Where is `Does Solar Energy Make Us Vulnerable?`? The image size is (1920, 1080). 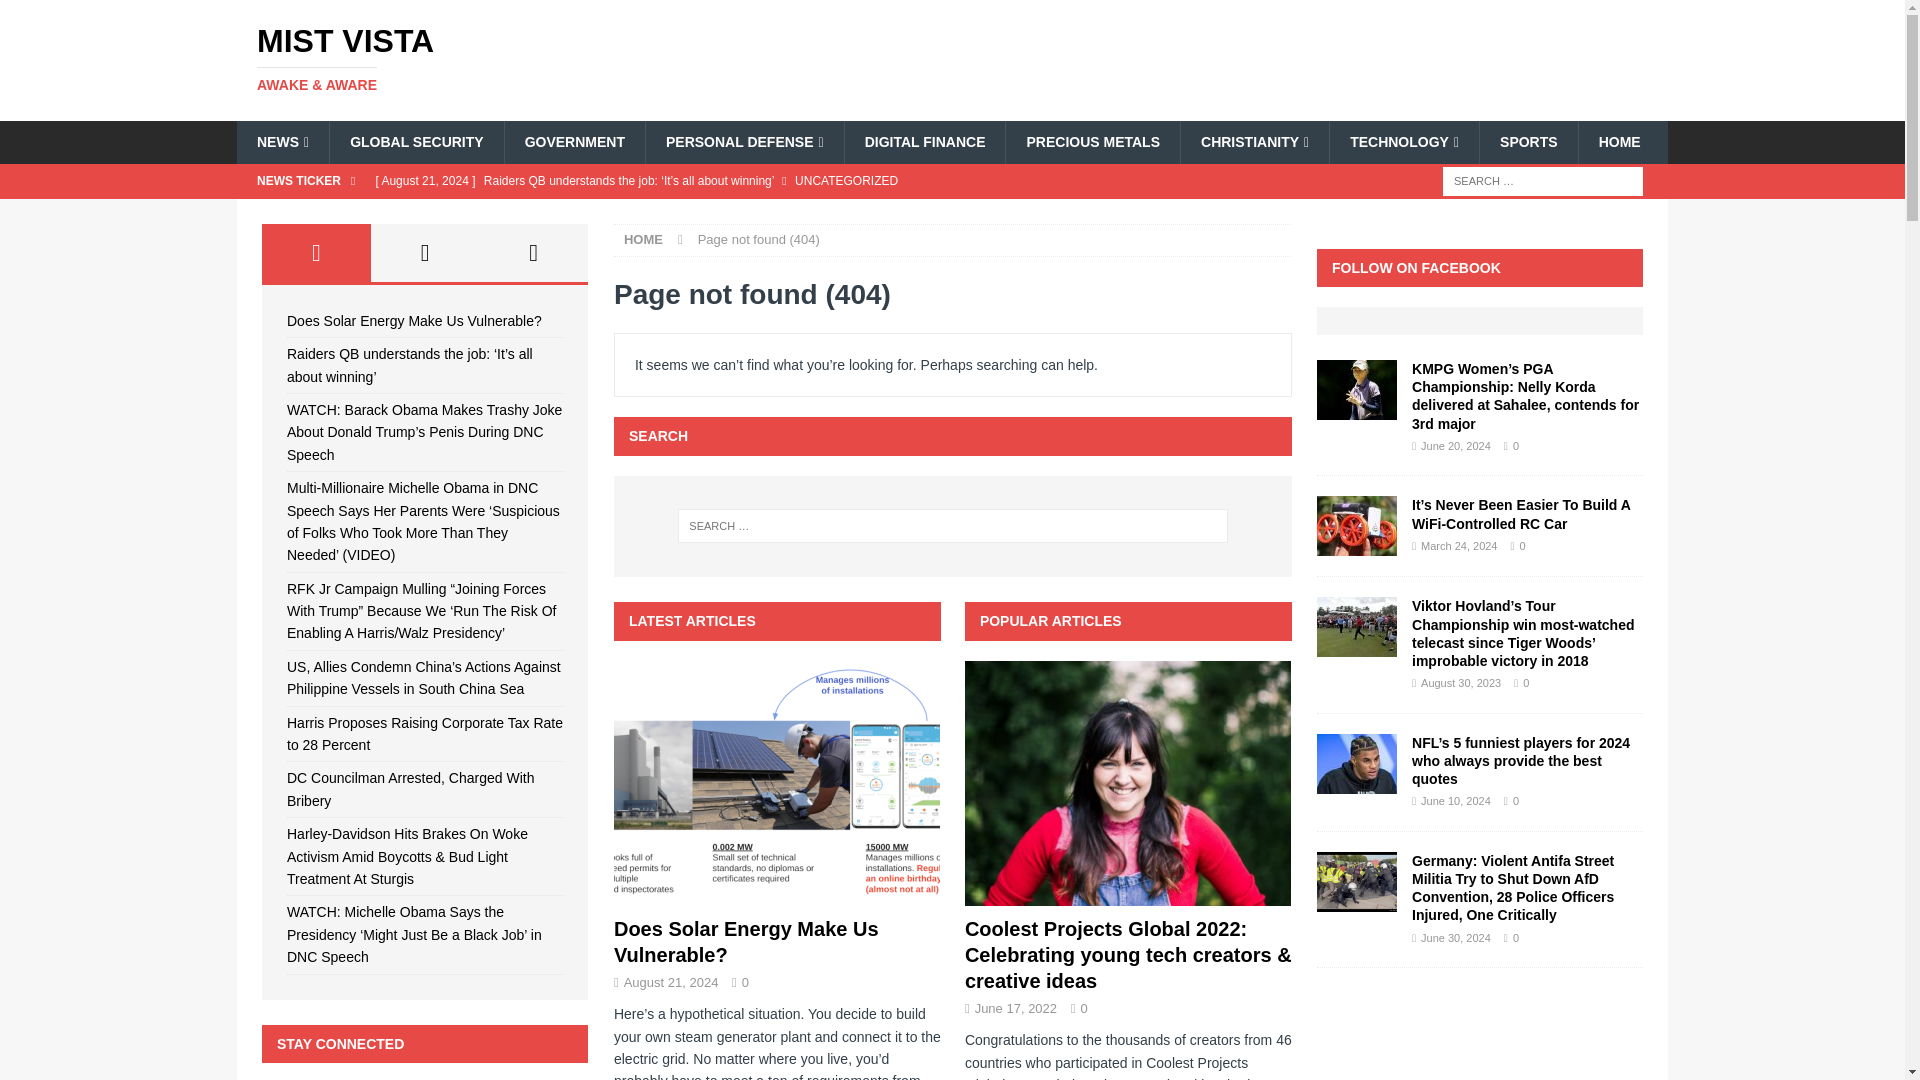 Does Solar Energy Make Us Vulnerable? is located at coordinates (777, 783).